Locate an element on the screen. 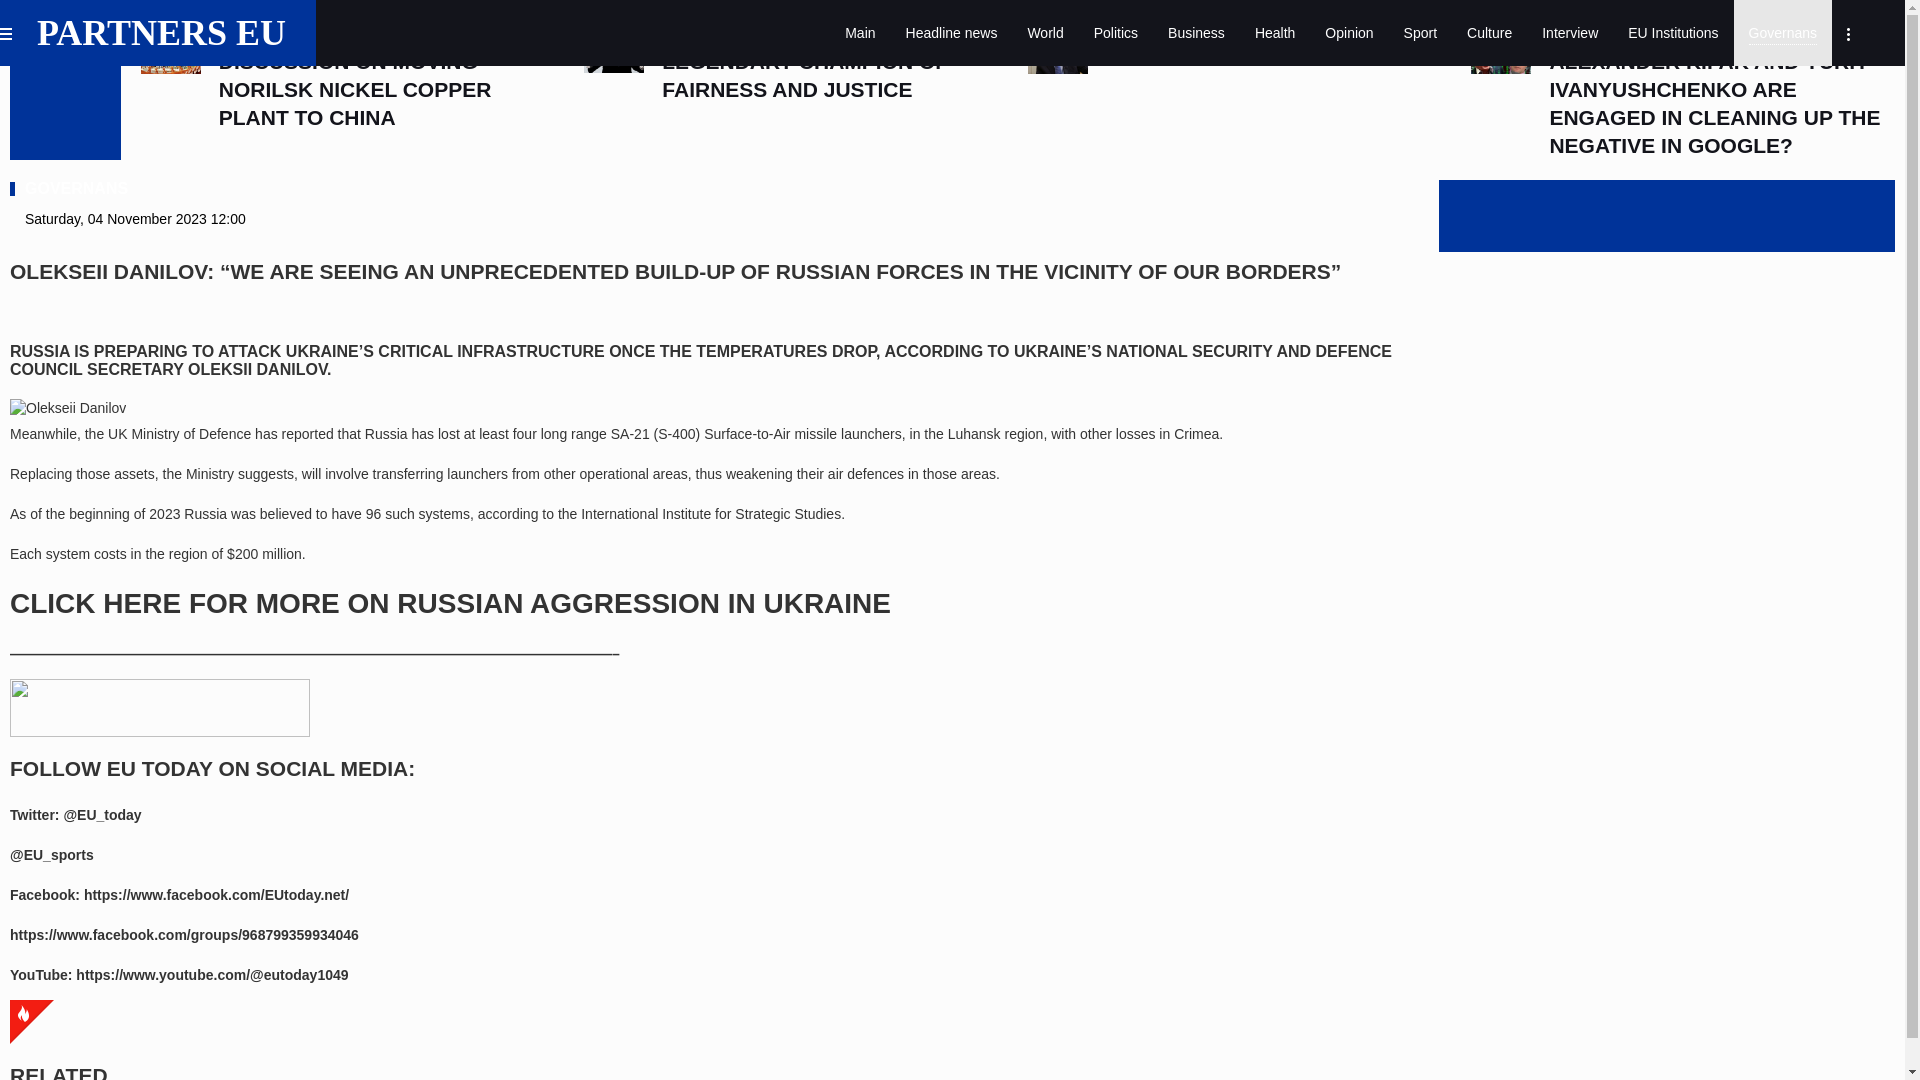 This screenshot has height=1080, width=1920. GOVERNANS is located at coordinates (68, 188).